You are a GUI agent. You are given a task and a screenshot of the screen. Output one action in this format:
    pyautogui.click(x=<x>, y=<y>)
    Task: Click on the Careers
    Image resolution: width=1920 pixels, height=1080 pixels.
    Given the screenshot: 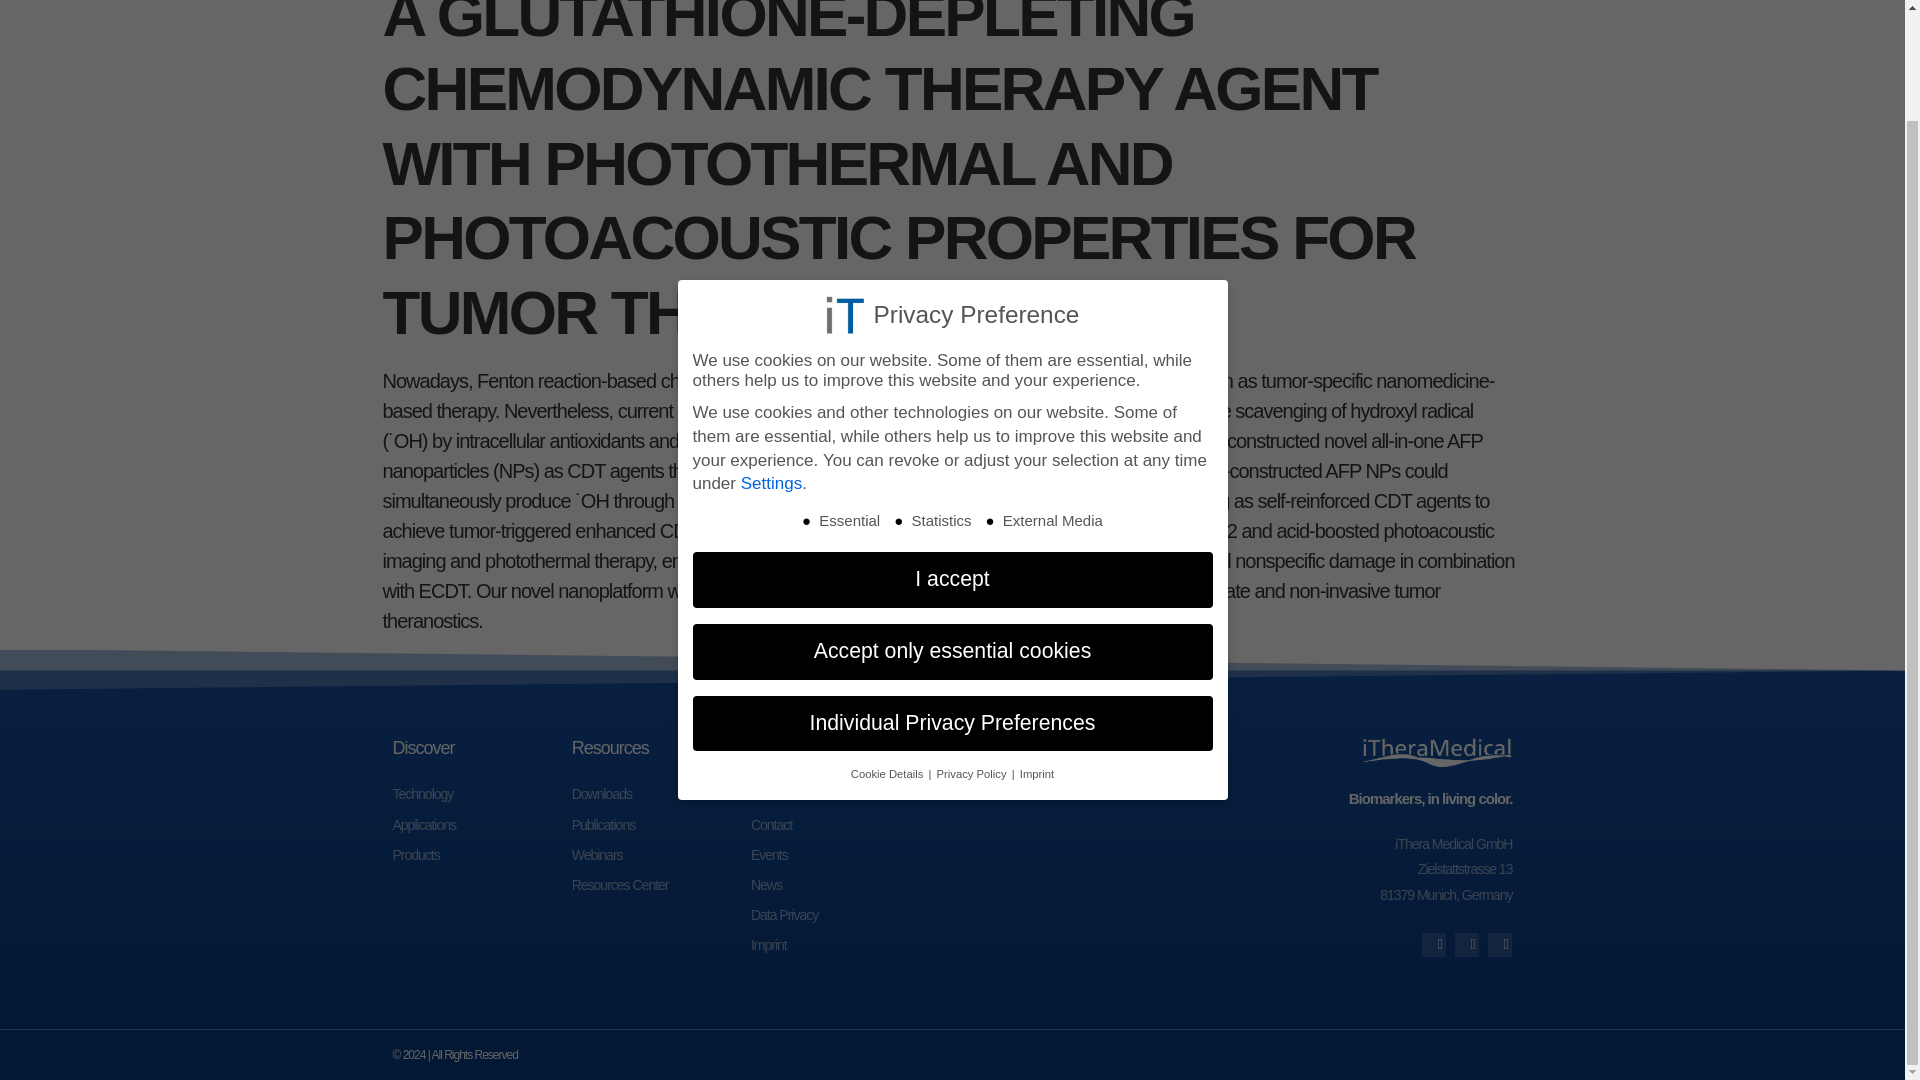 What is the action you would take?
    pyautogui.click(x=840, y=794)
    